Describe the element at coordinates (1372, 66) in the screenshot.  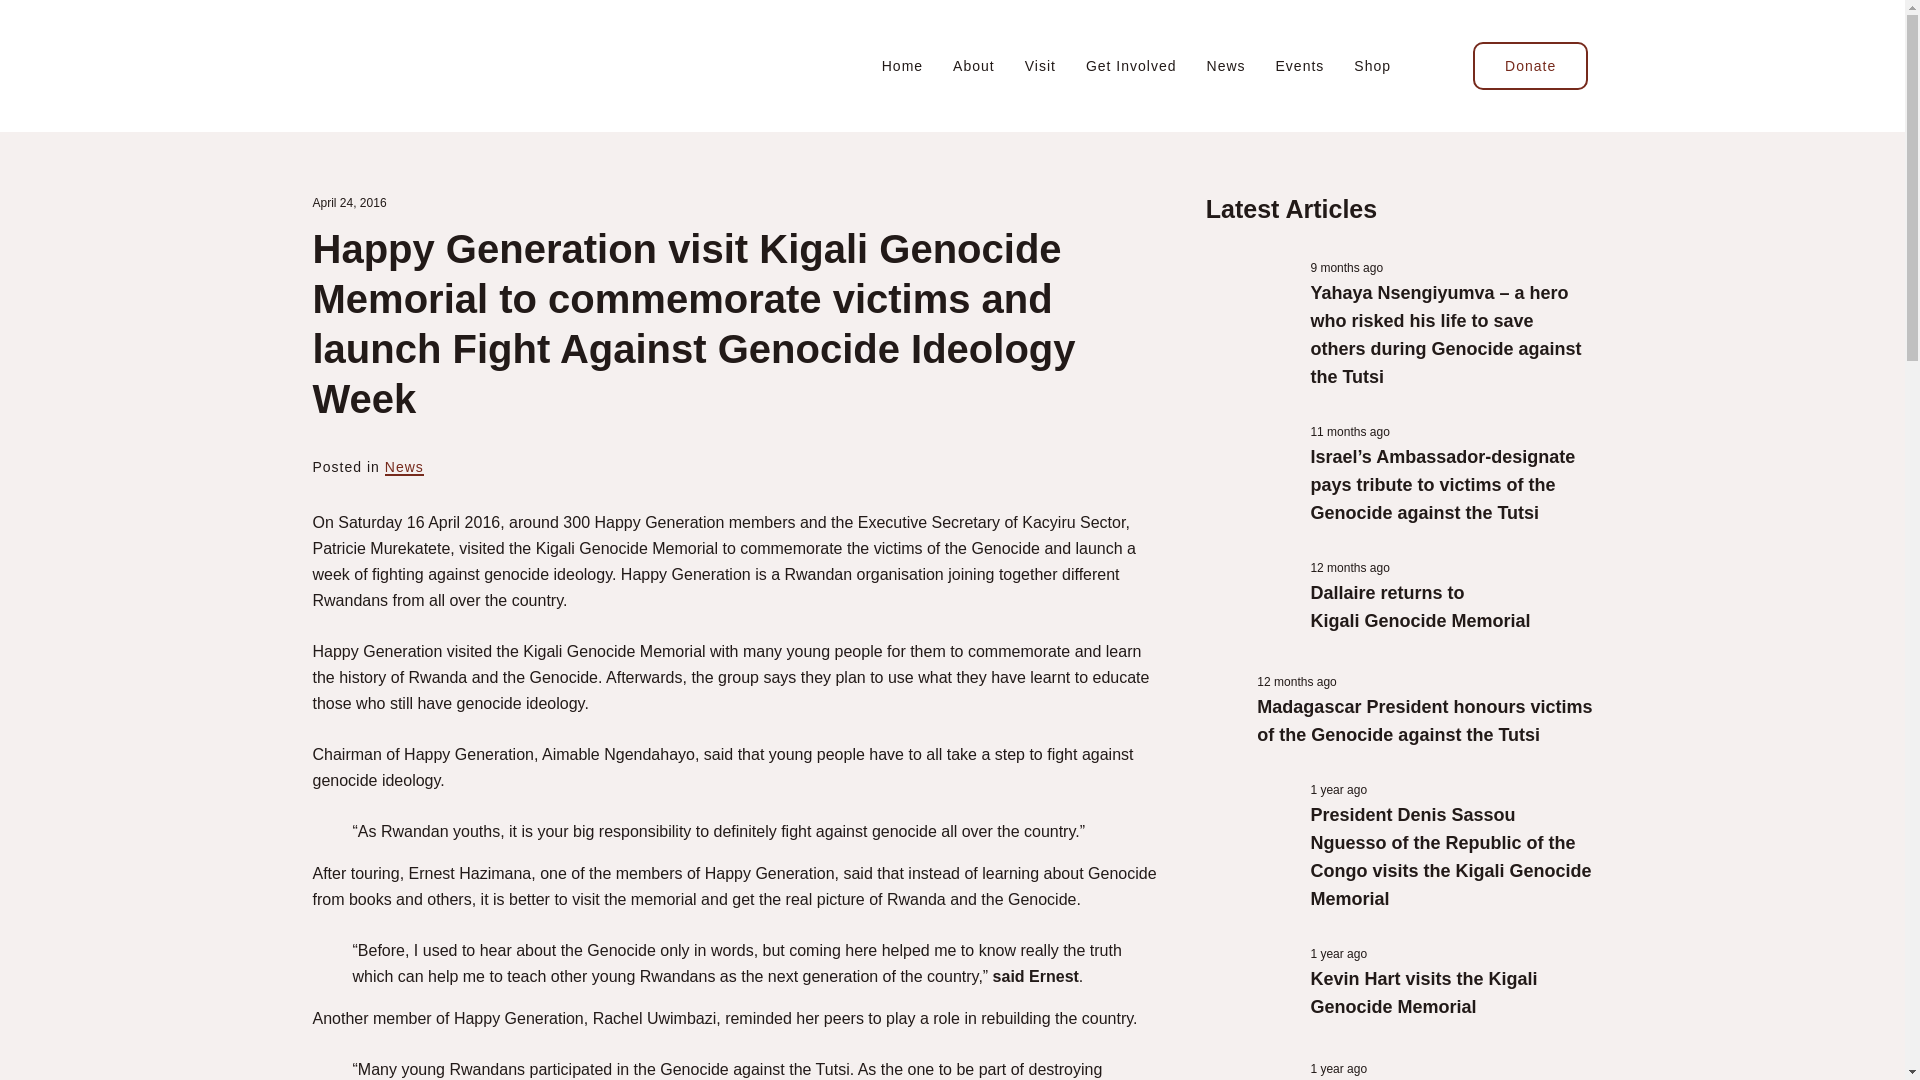
I see `Shop` at that location.